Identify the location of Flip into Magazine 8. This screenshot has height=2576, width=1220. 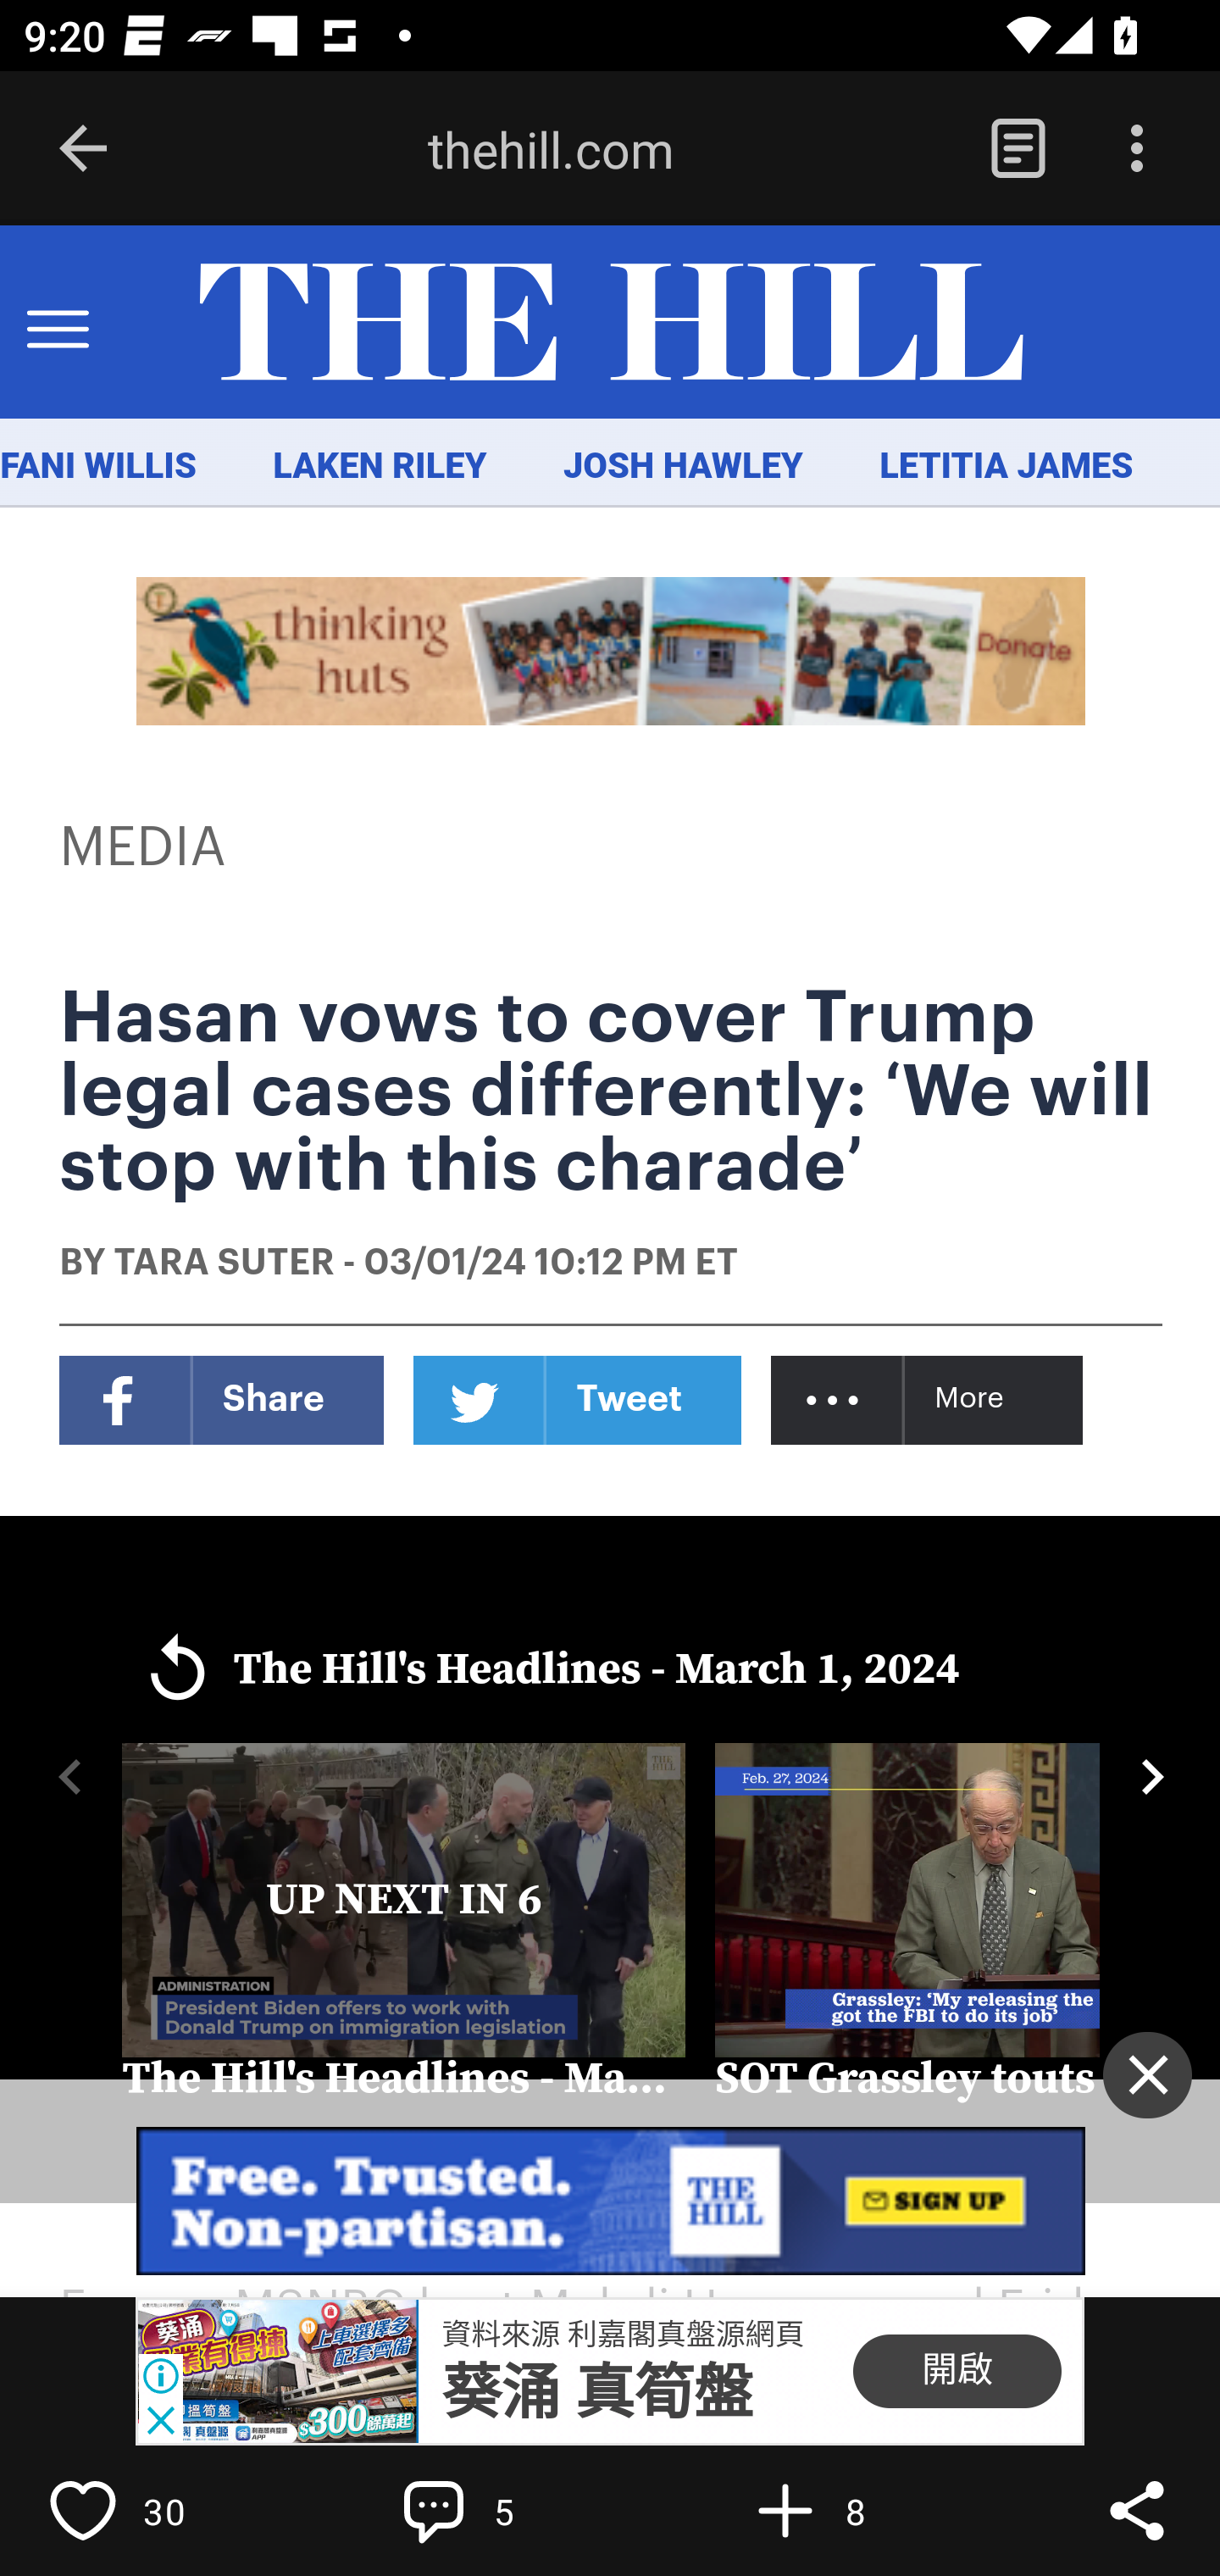
(856, 2510).